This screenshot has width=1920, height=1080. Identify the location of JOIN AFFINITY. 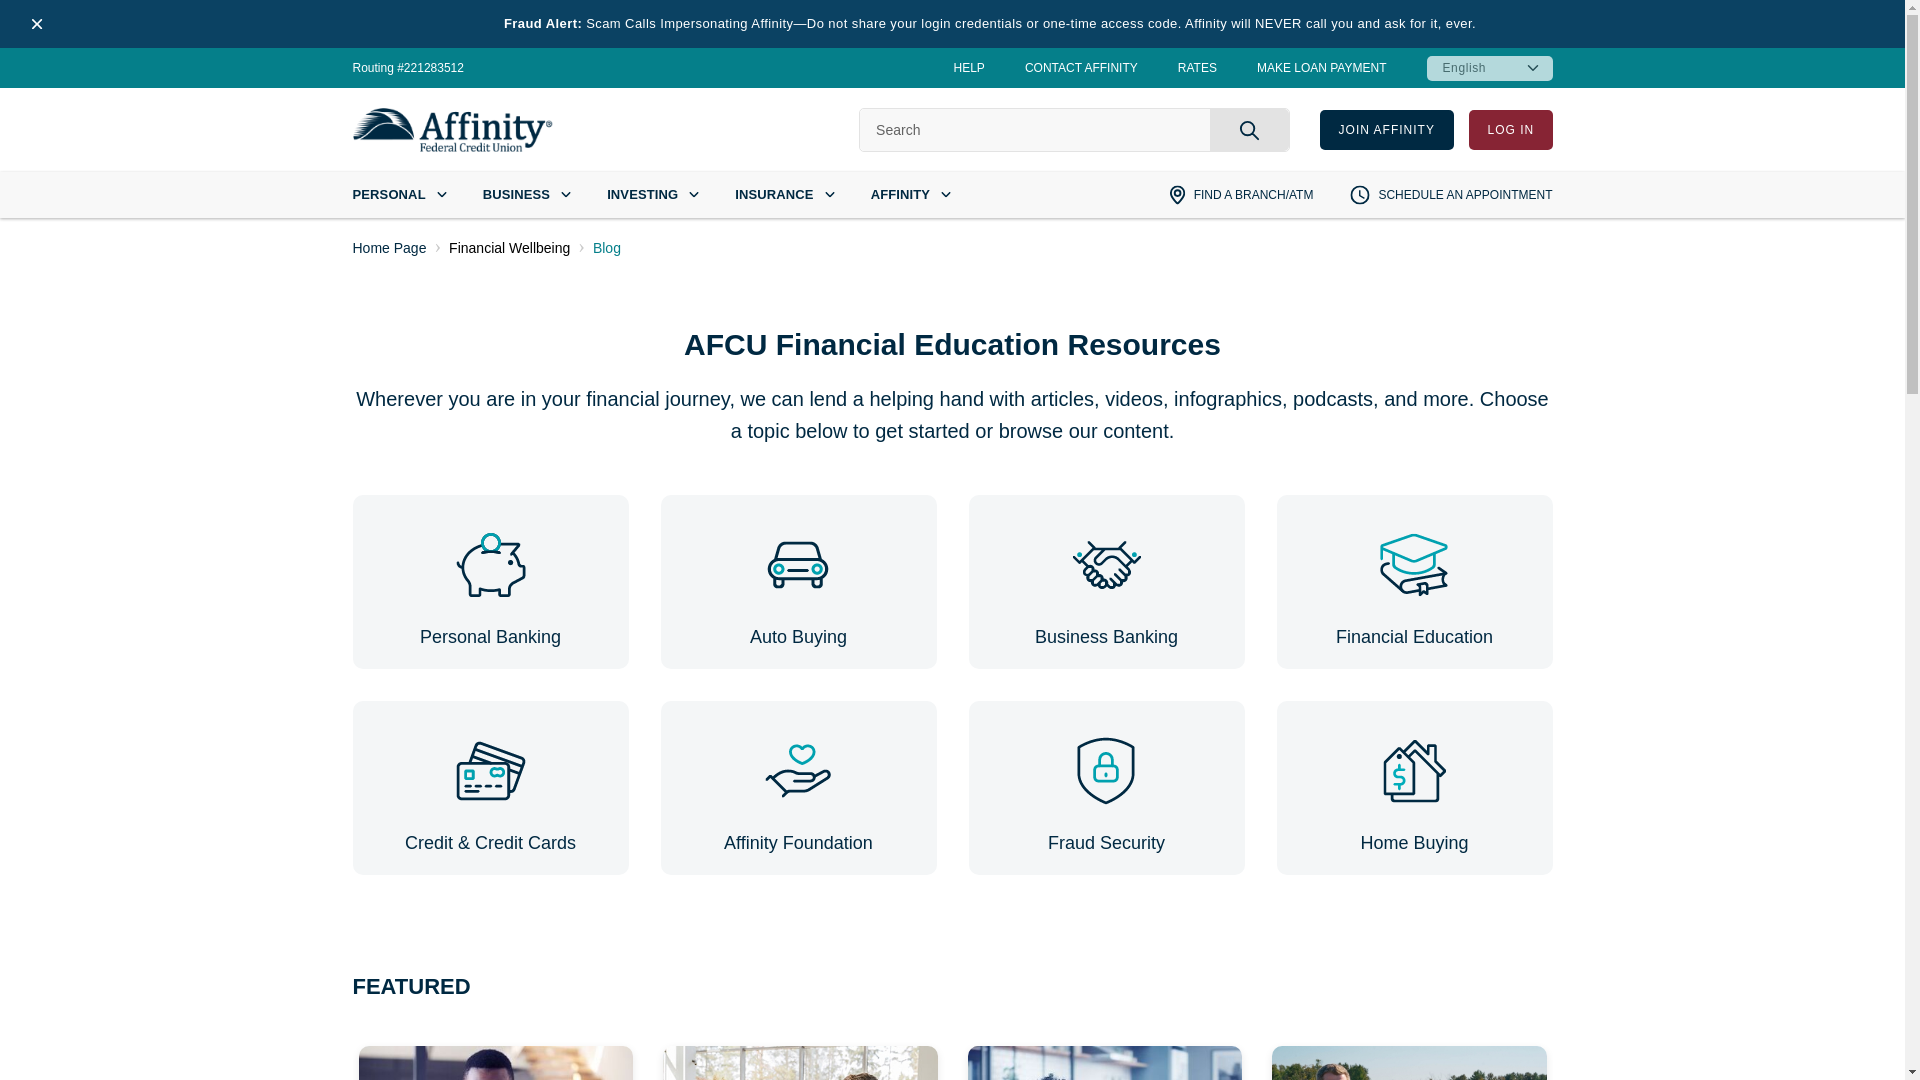
(1386, 130).